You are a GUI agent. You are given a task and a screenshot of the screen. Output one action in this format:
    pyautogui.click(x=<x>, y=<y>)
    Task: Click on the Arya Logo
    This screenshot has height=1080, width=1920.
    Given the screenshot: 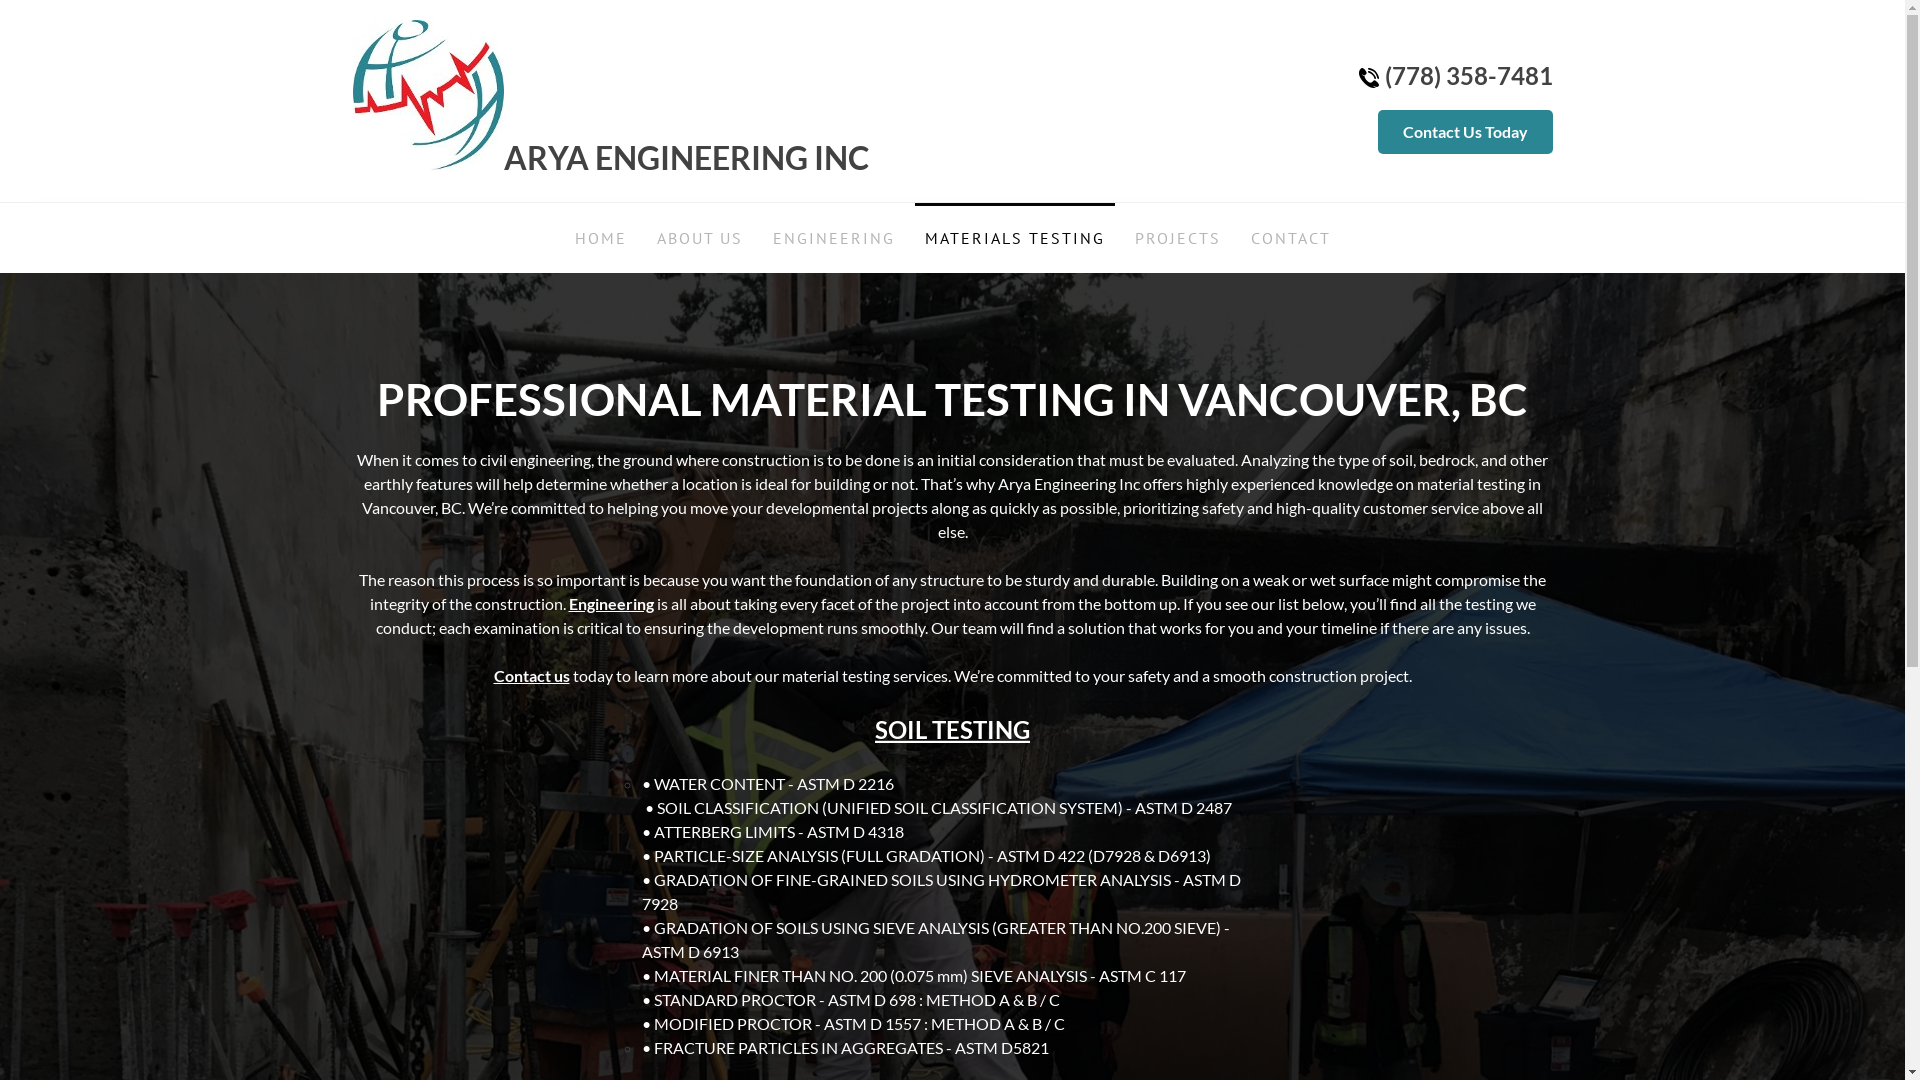 What is the action you would take?
    pyautogui.click(x=428, y=95)
    